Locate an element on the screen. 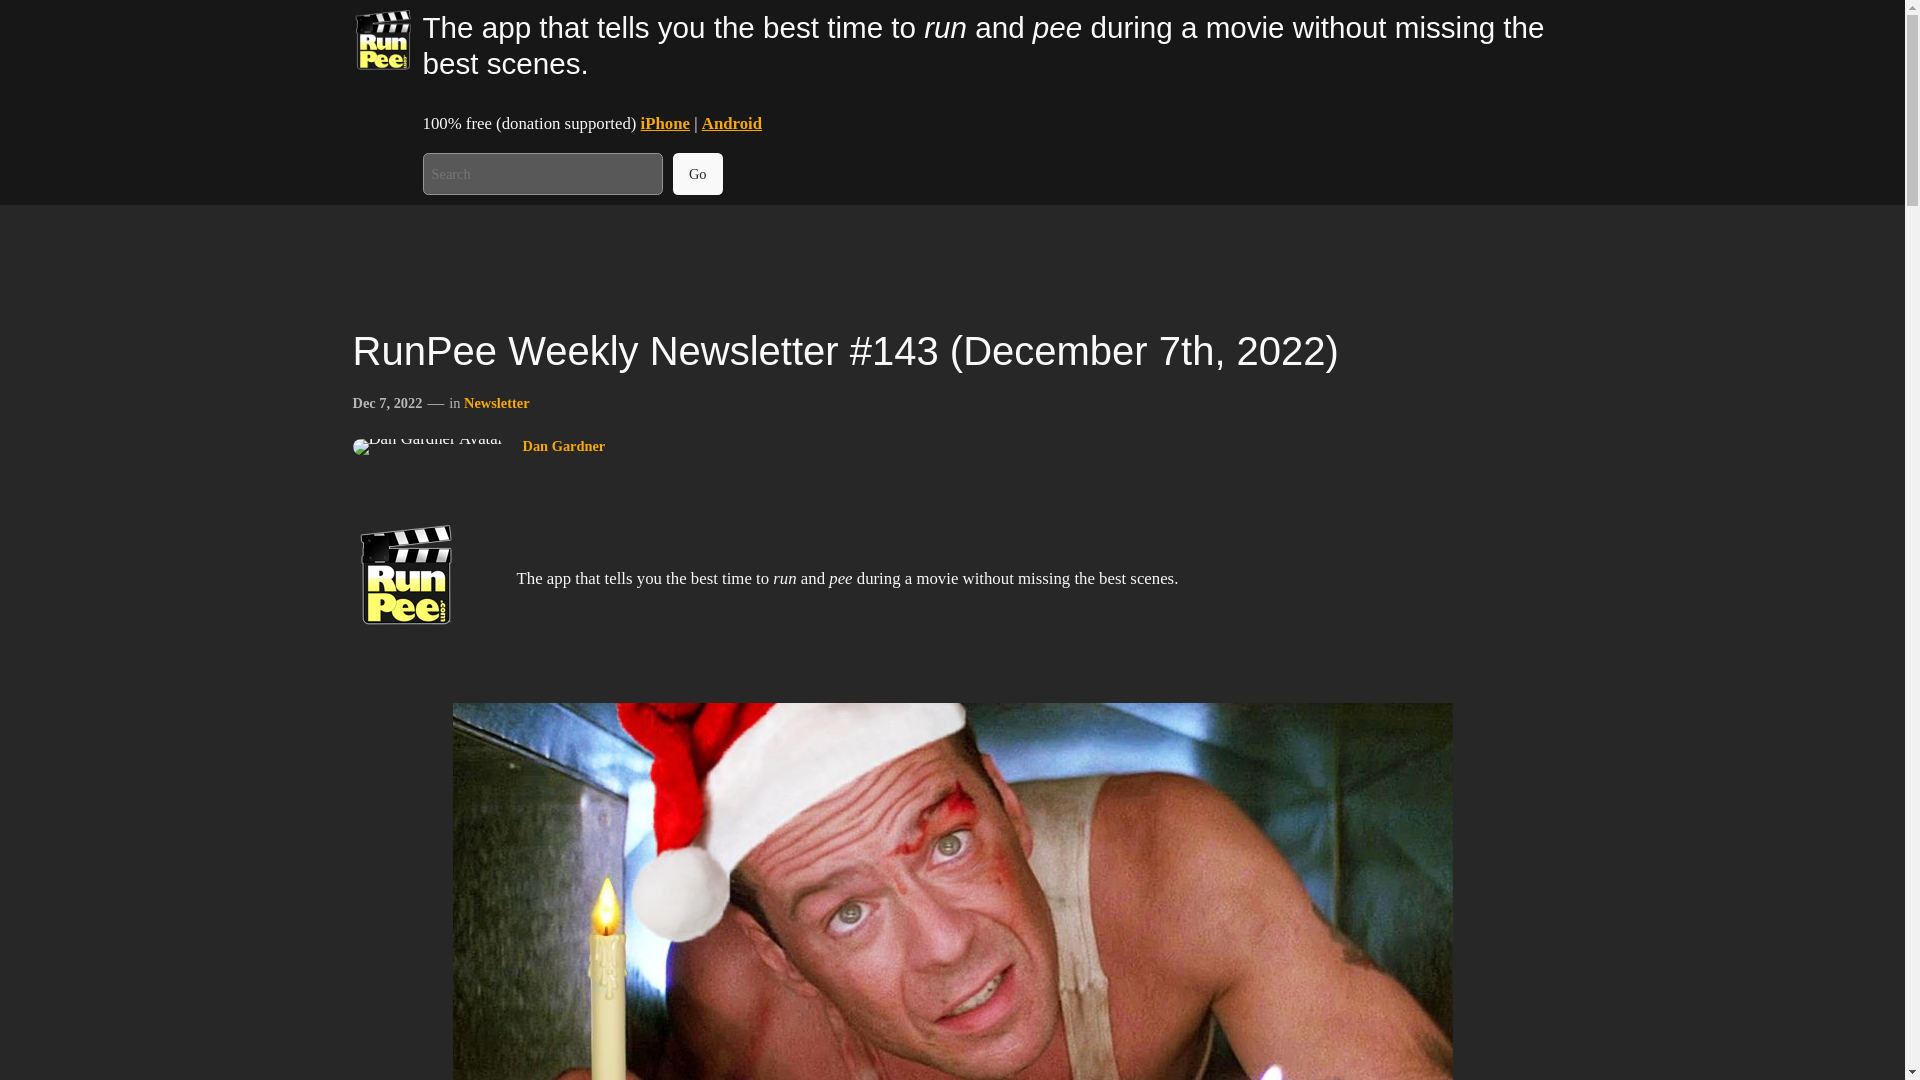 The width and height of the screenshot is (1920, 1080). Dan Gardner is located at coordinates (563, 446).